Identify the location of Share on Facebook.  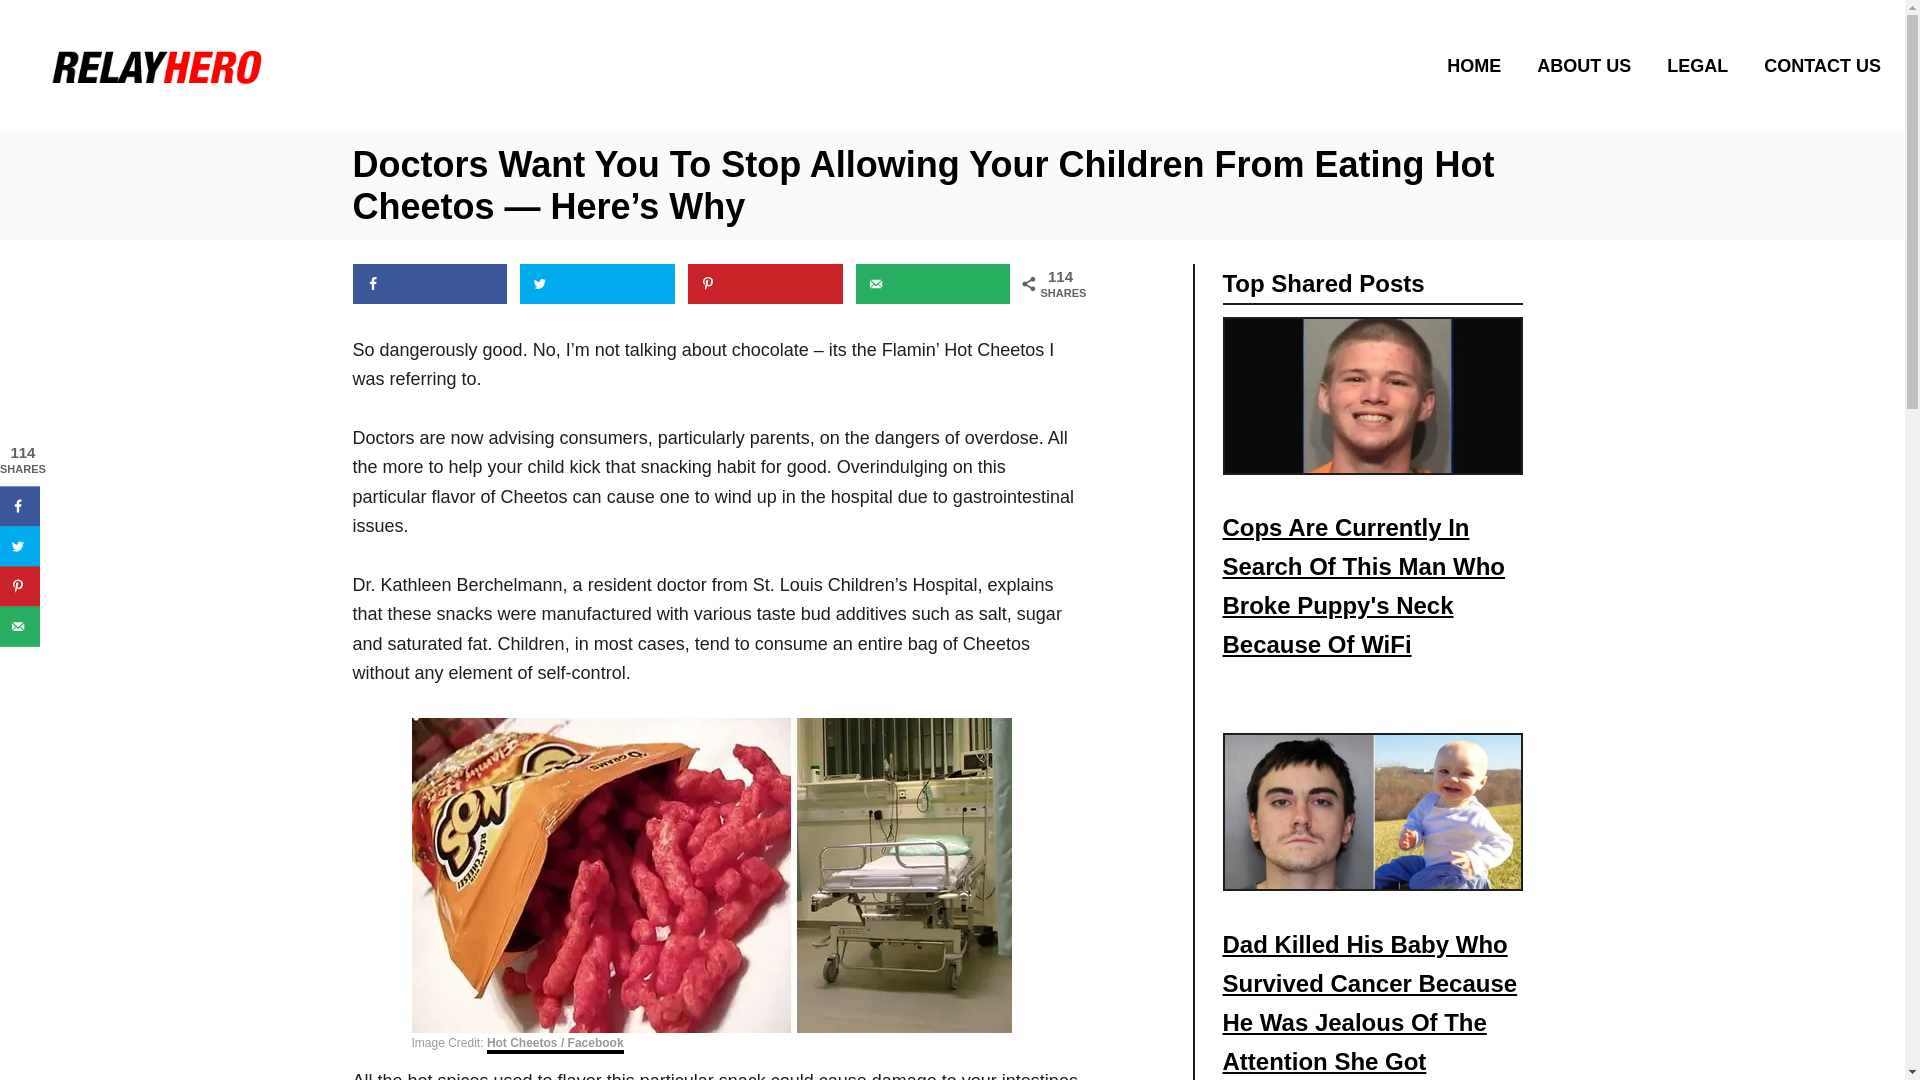
(20, 506).